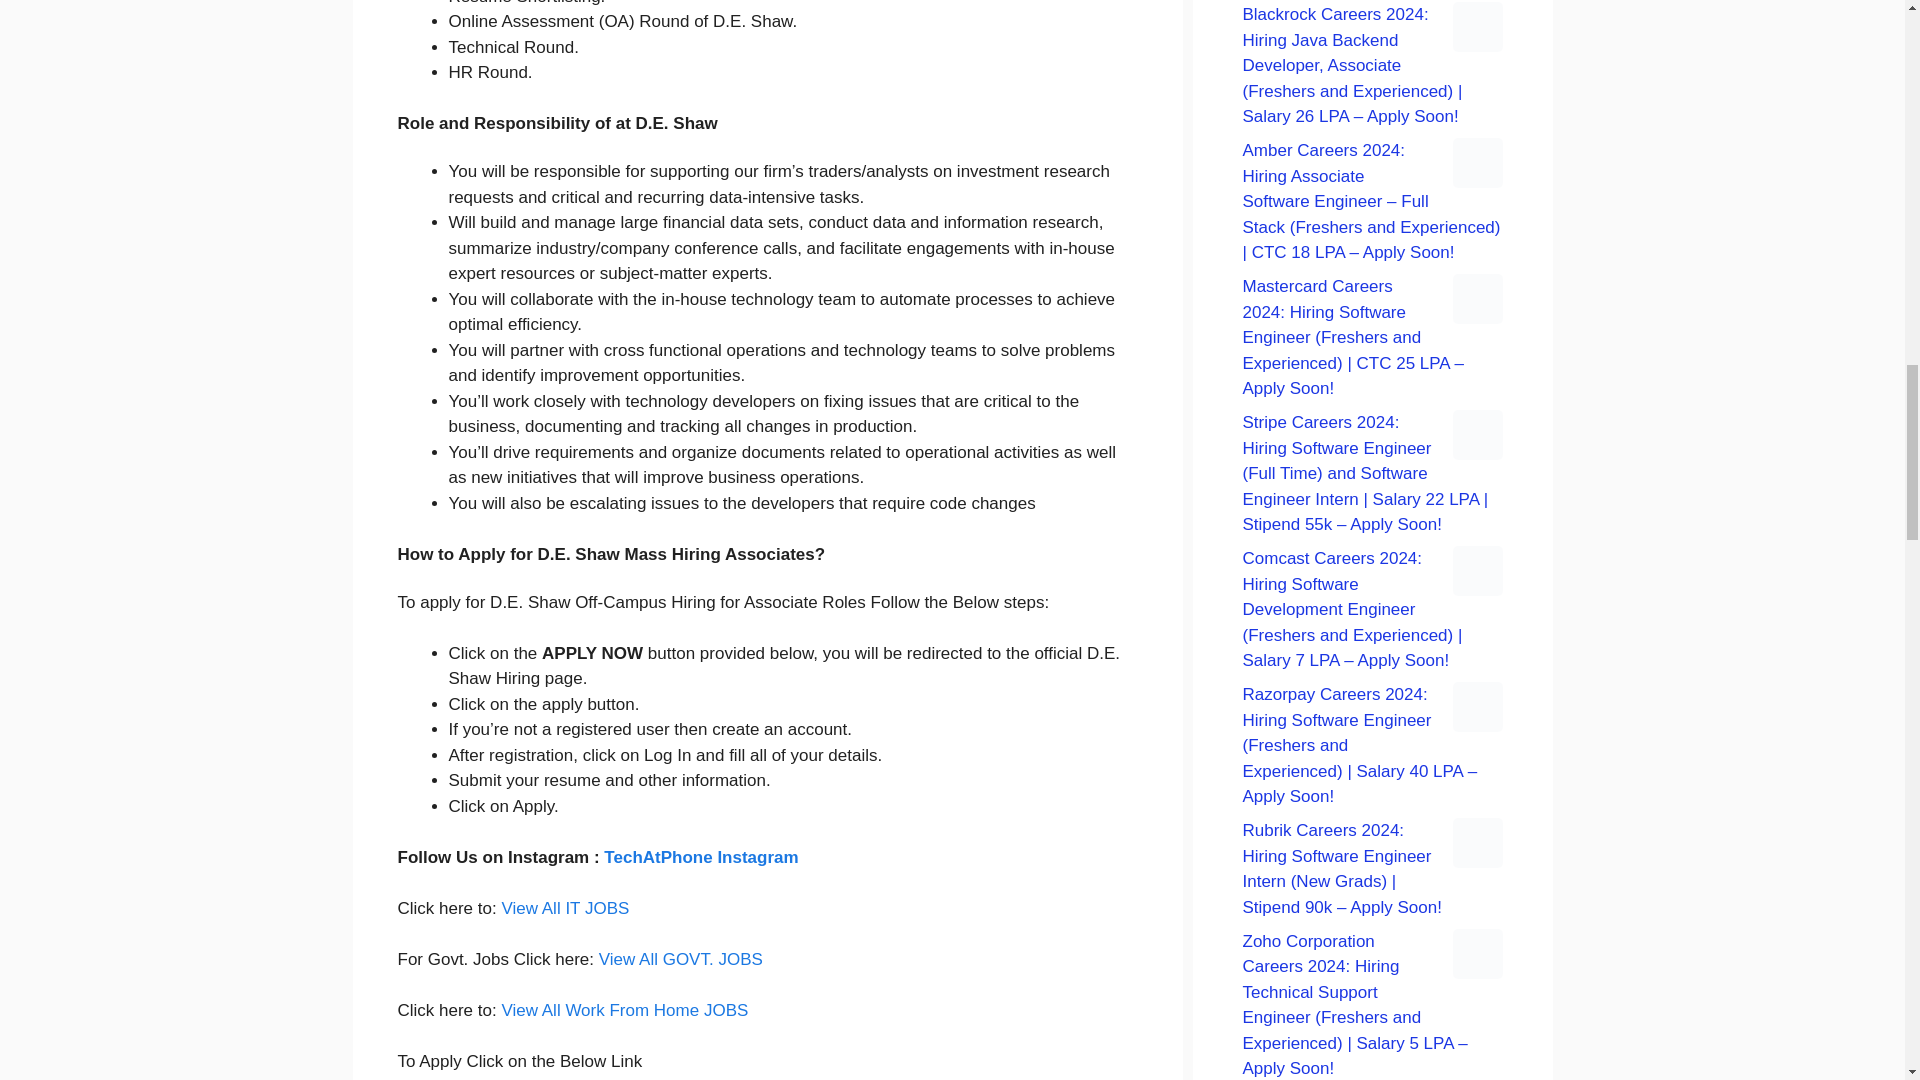 Image resolution: width=1920 pixels, height=1080 pixels. What do you see at coordinates (680, 959) in the screenshot?
I see `View All GOVT. JOBS` at bounding box center [680, 959].